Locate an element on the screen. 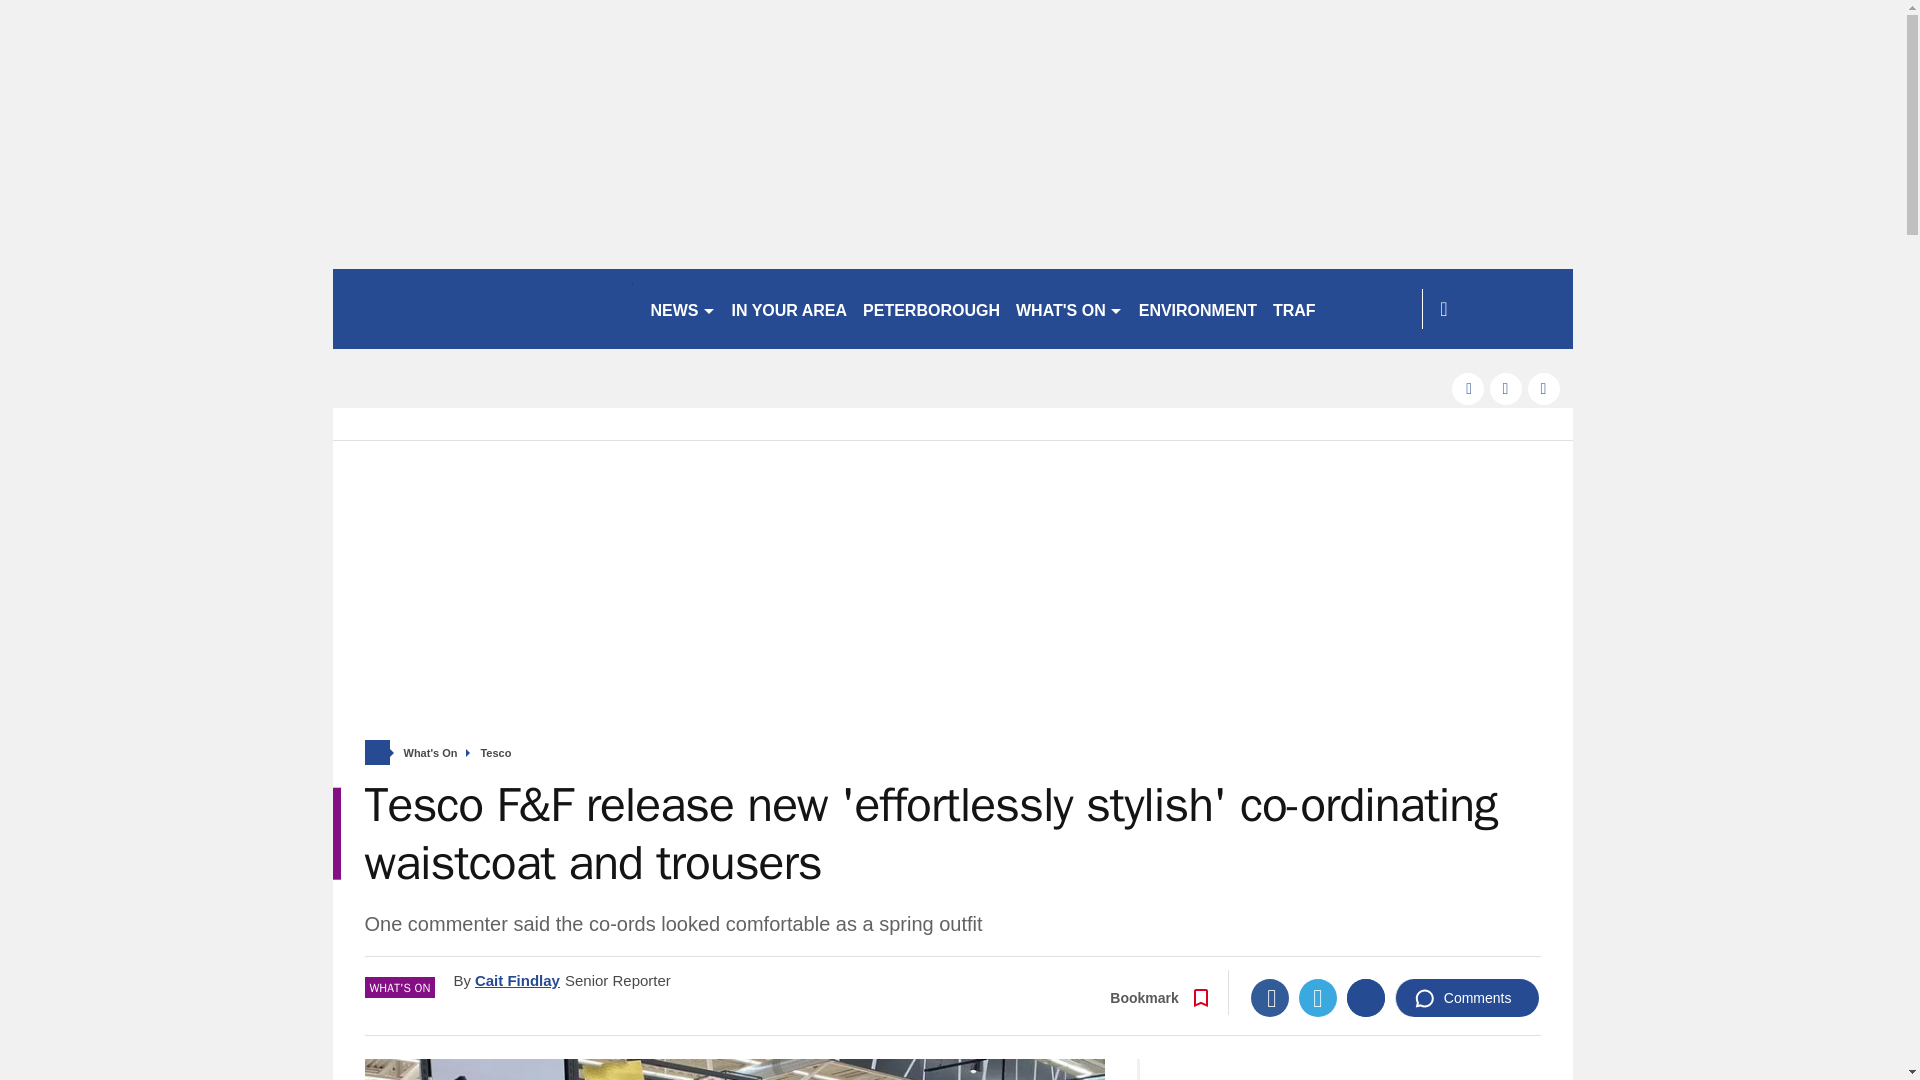 This screenshot has height=1080, width=1920. twitter is located at coordinates (1506, 388).